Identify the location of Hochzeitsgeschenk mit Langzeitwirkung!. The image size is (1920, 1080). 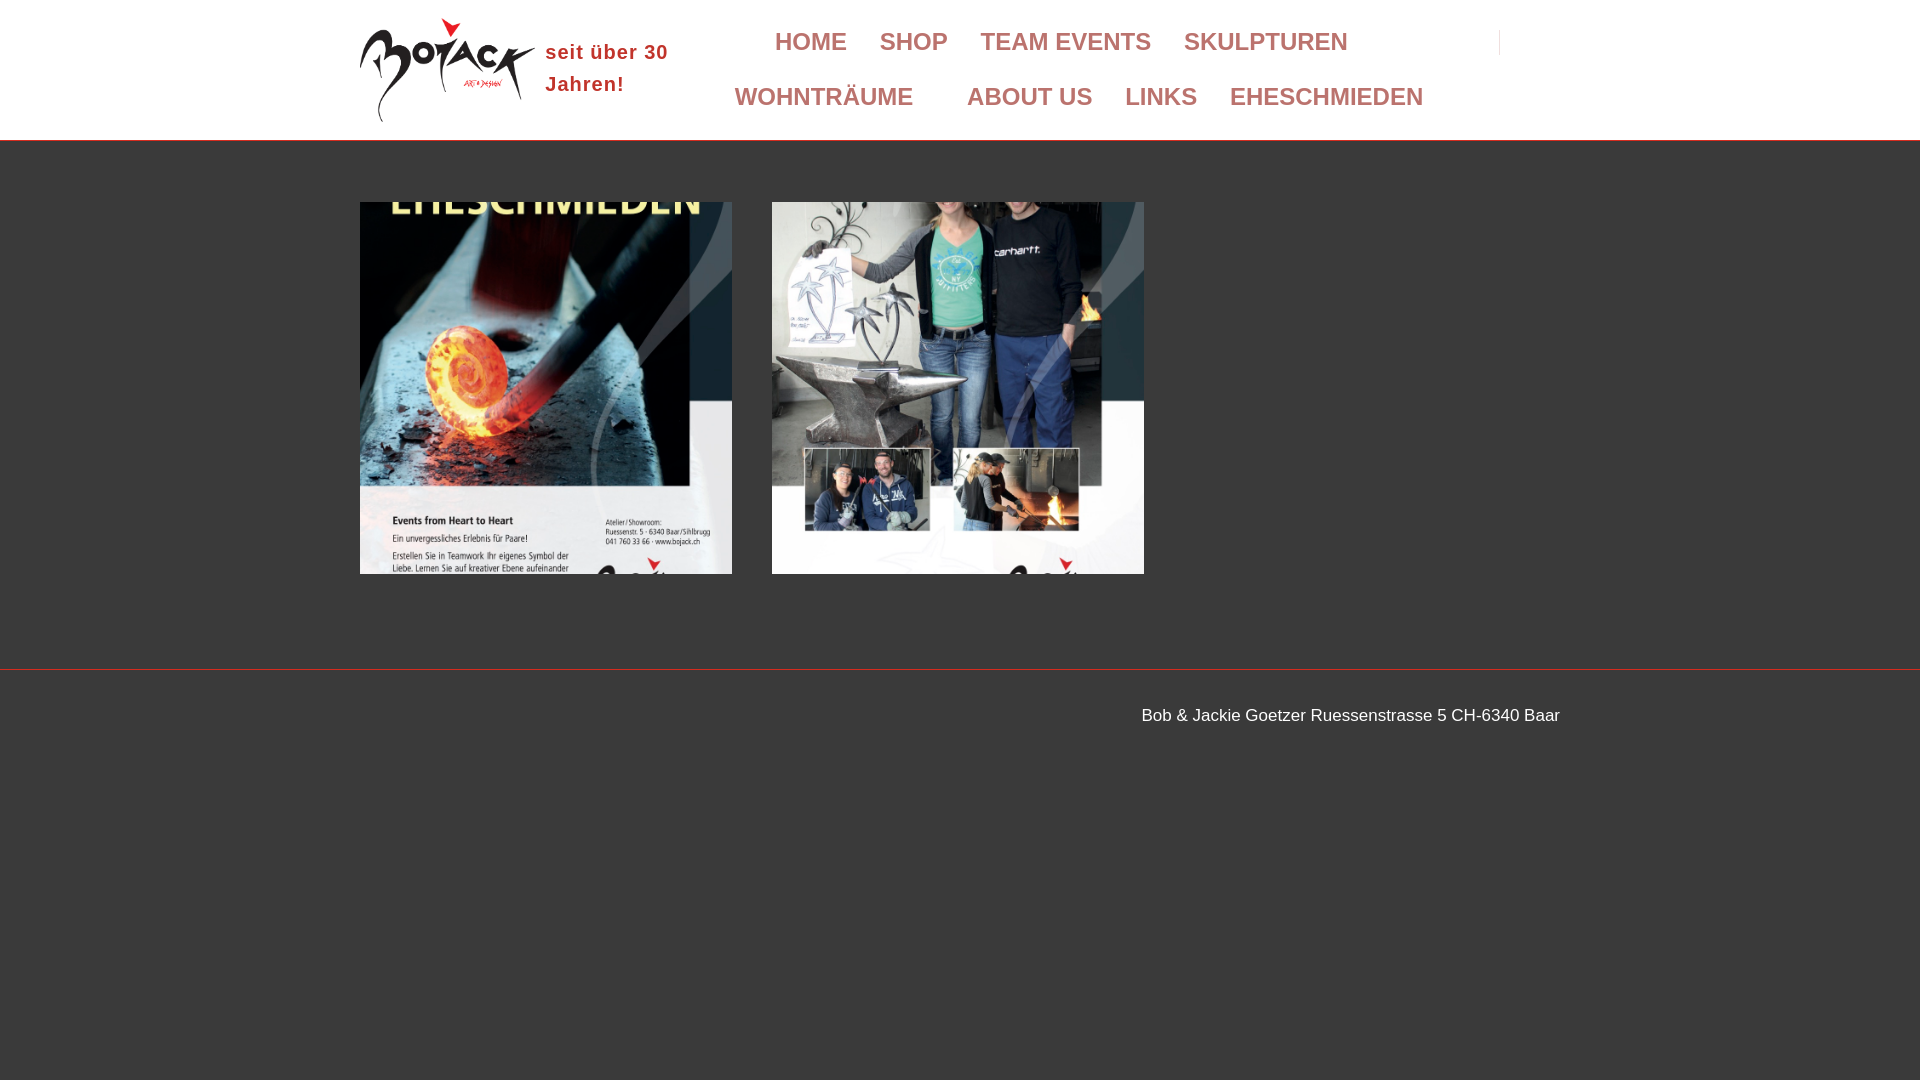
(958, 388).